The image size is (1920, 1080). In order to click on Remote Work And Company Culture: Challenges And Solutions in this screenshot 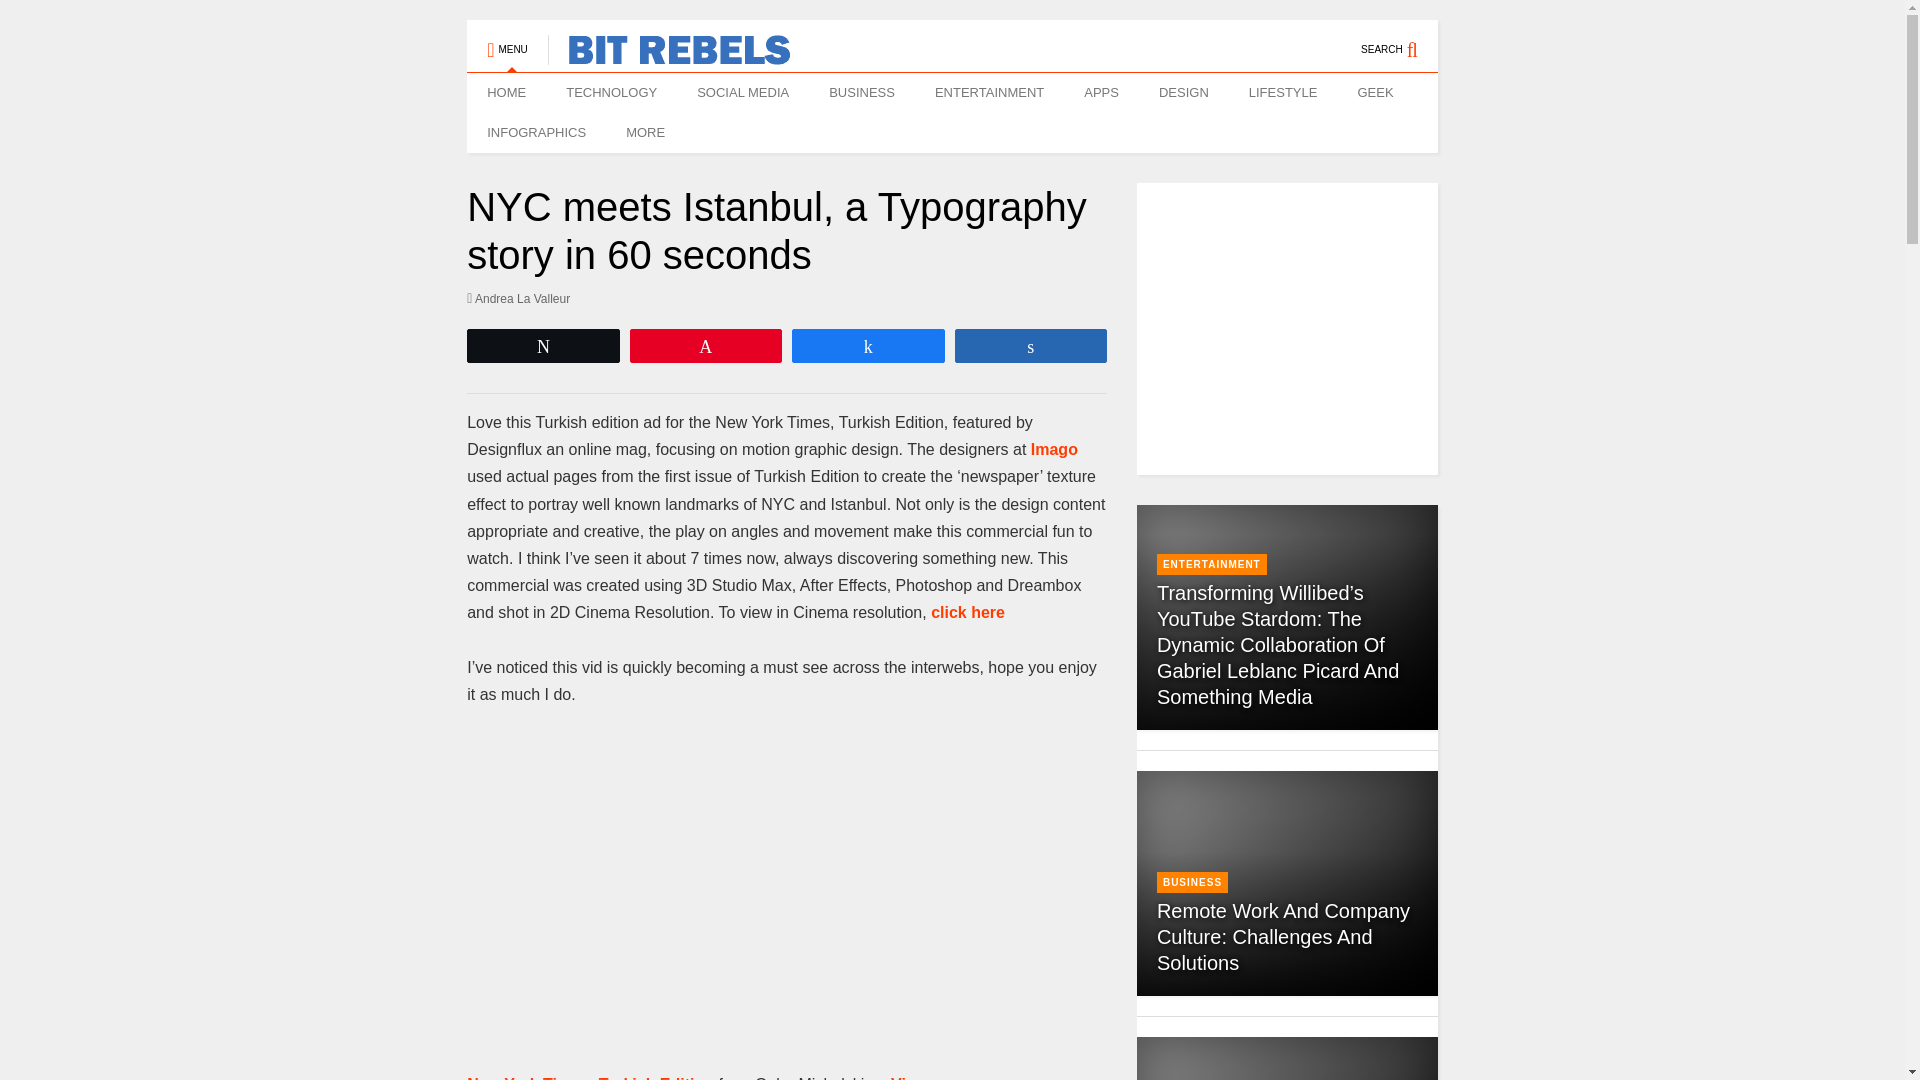, I will do `click(1283, 936)`.